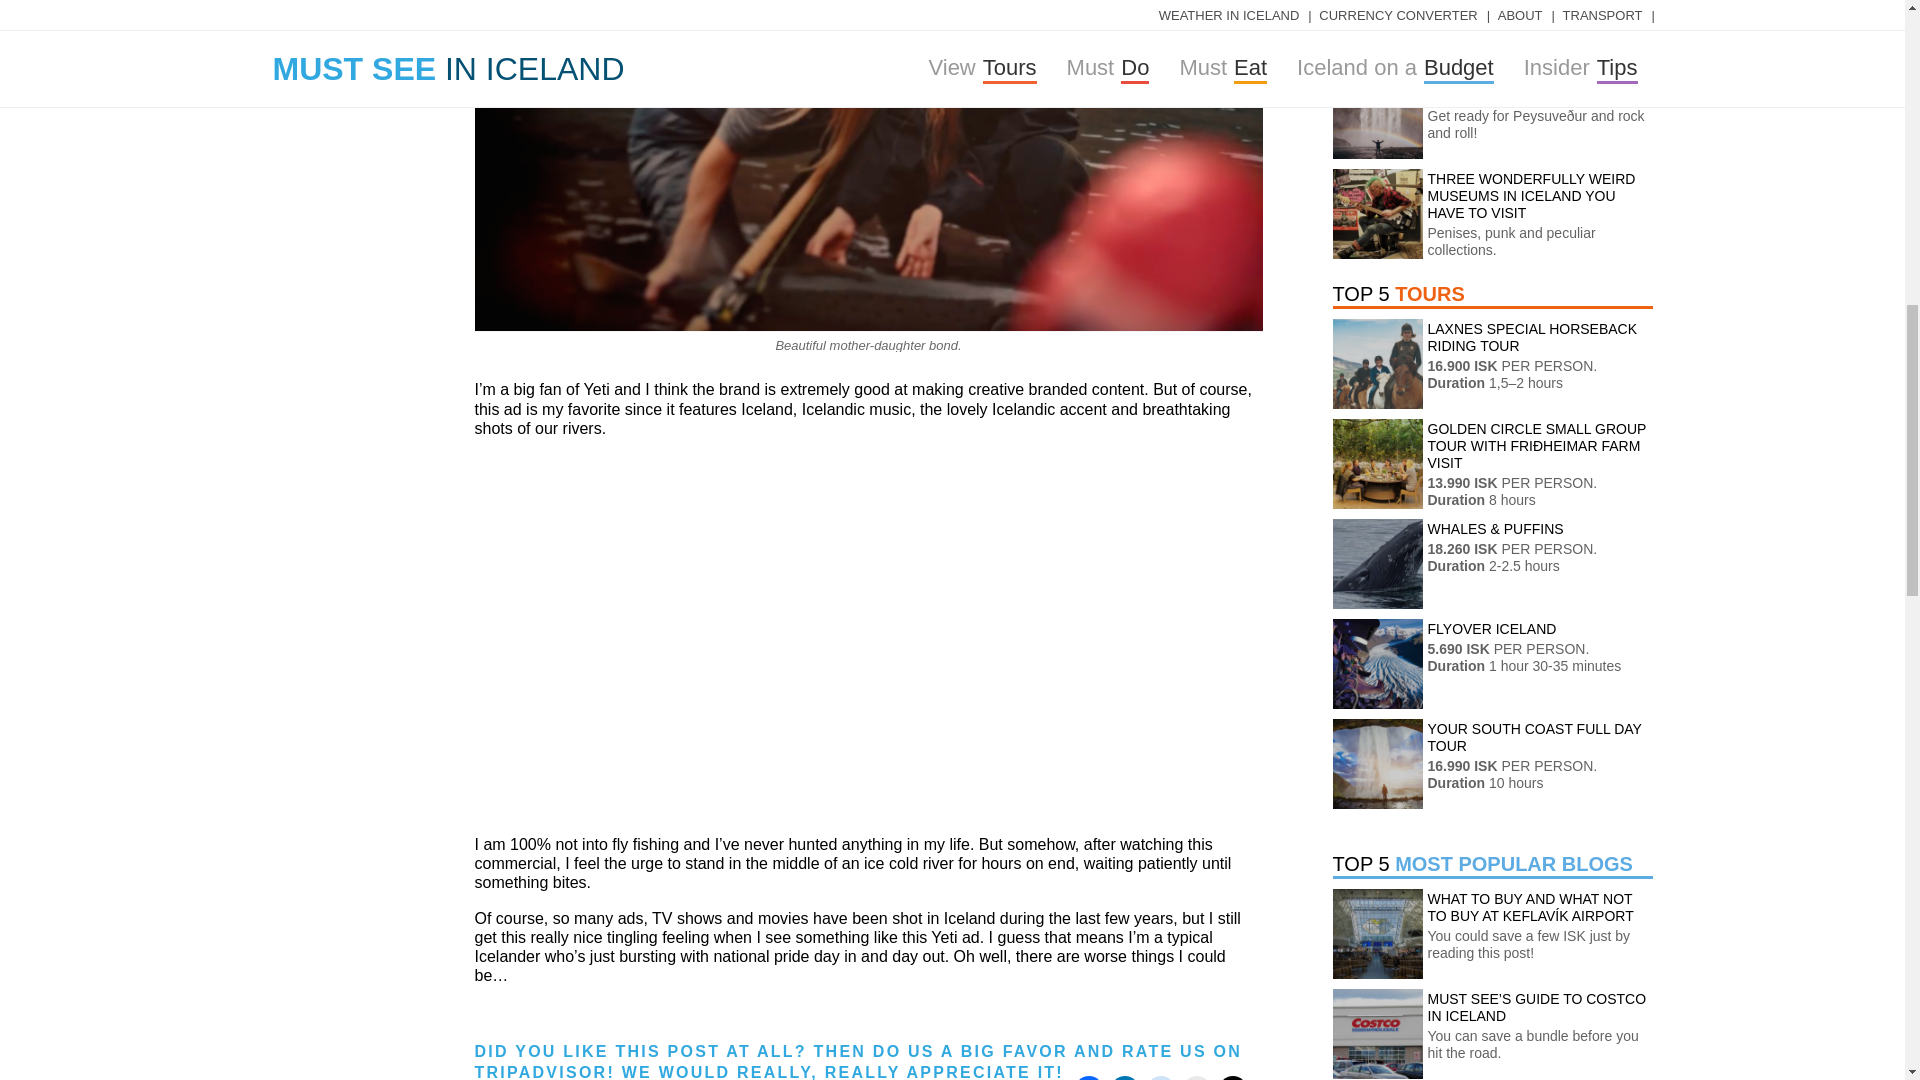 This screenshot has width=1920, height=1080. What do you see at coordinates (1232, 1078) in the screenshot?
I see `Click to share on X` at bounding box center [1232, 1078].